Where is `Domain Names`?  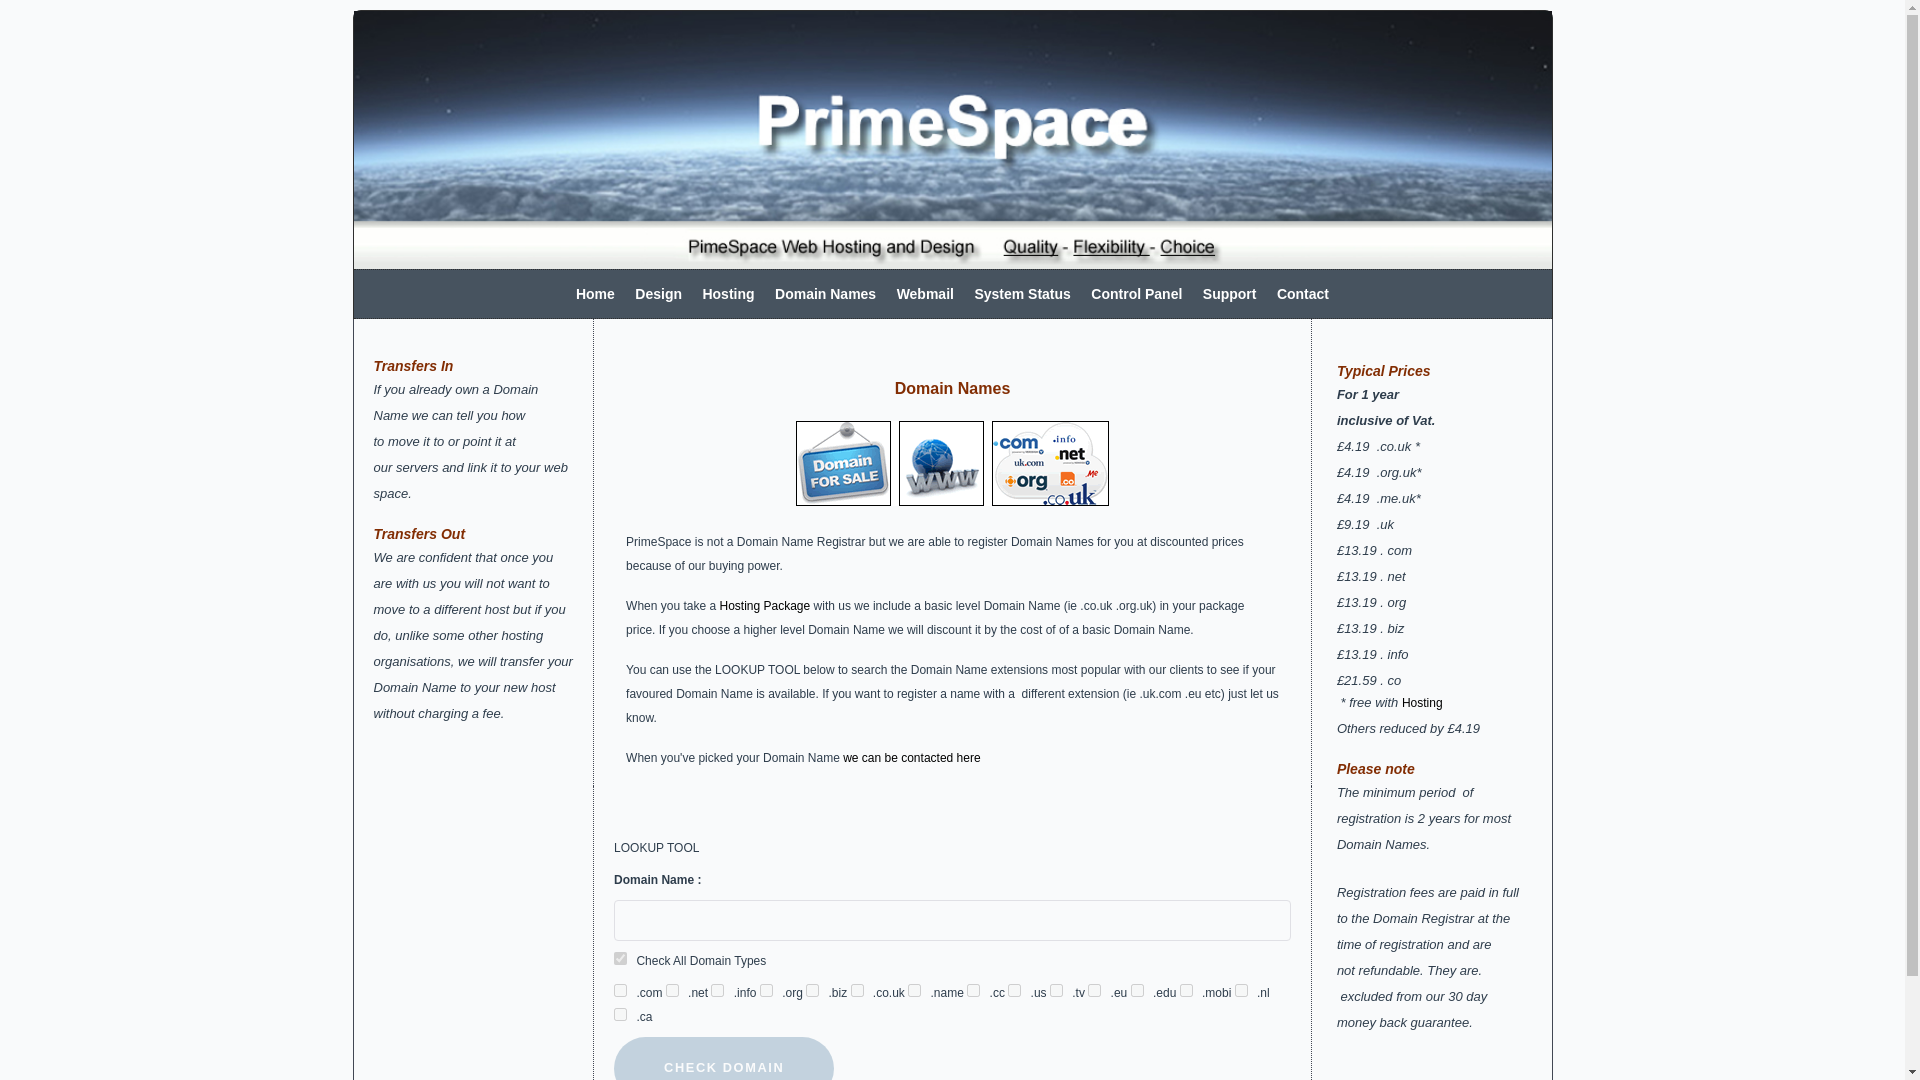
Domain Names is located at coordinates (825, 294).